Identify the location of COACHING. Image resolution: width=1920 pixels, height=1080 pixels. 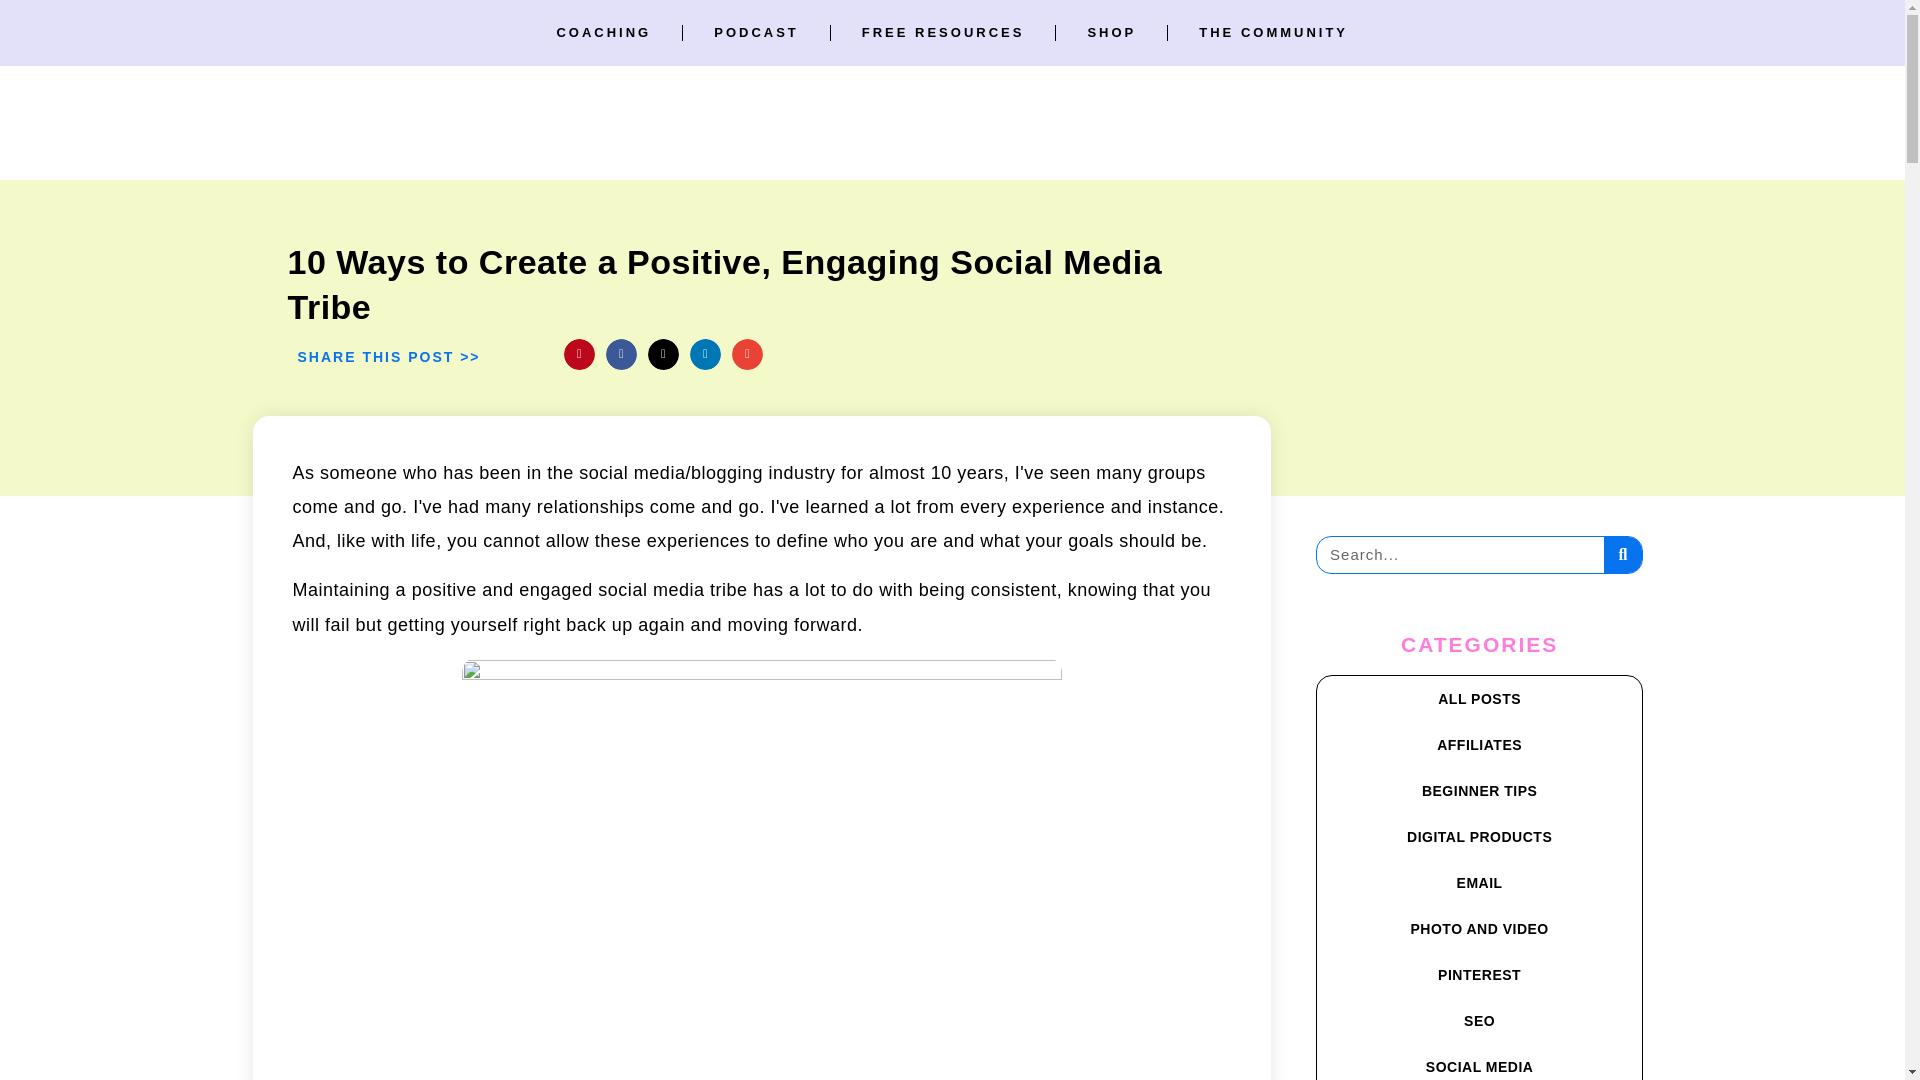
(602, 32).